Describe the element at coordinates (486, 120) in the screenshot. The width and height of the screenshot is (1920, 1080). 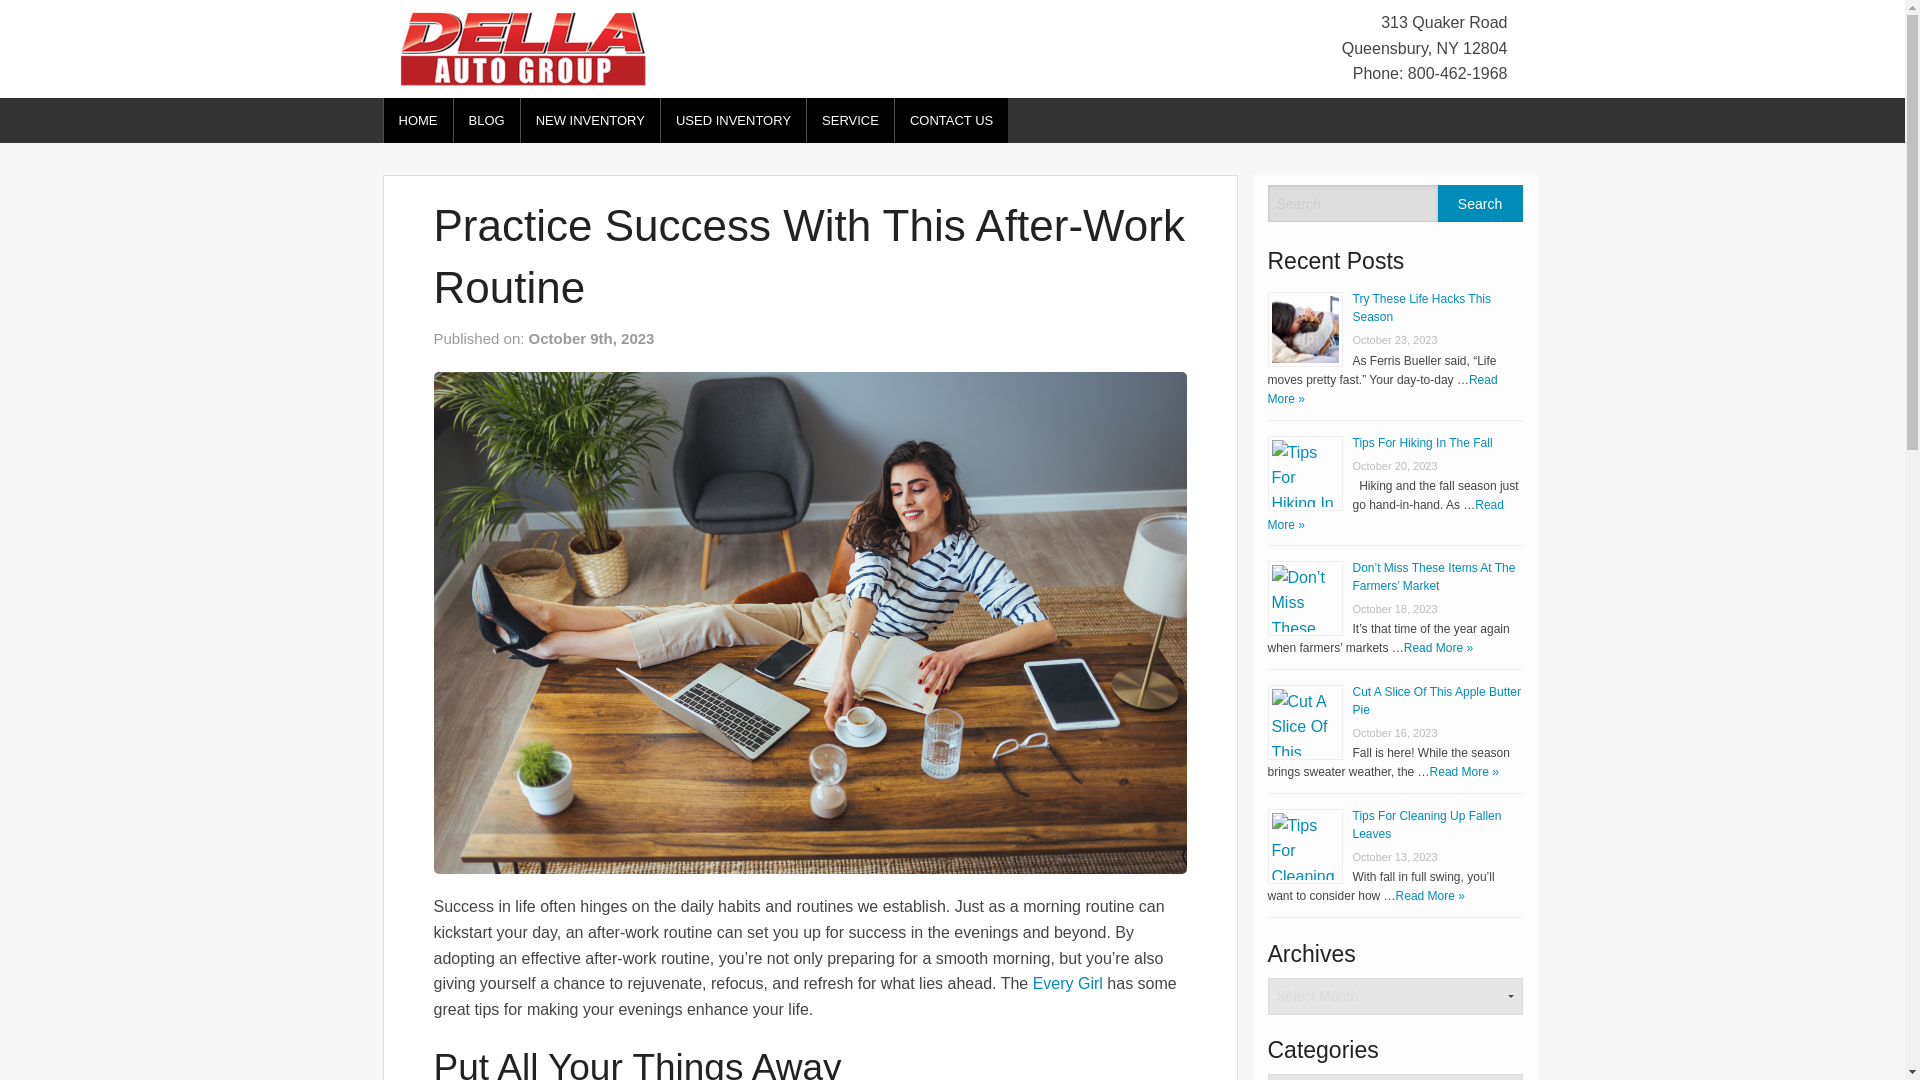
I see `BLOG` at that location.